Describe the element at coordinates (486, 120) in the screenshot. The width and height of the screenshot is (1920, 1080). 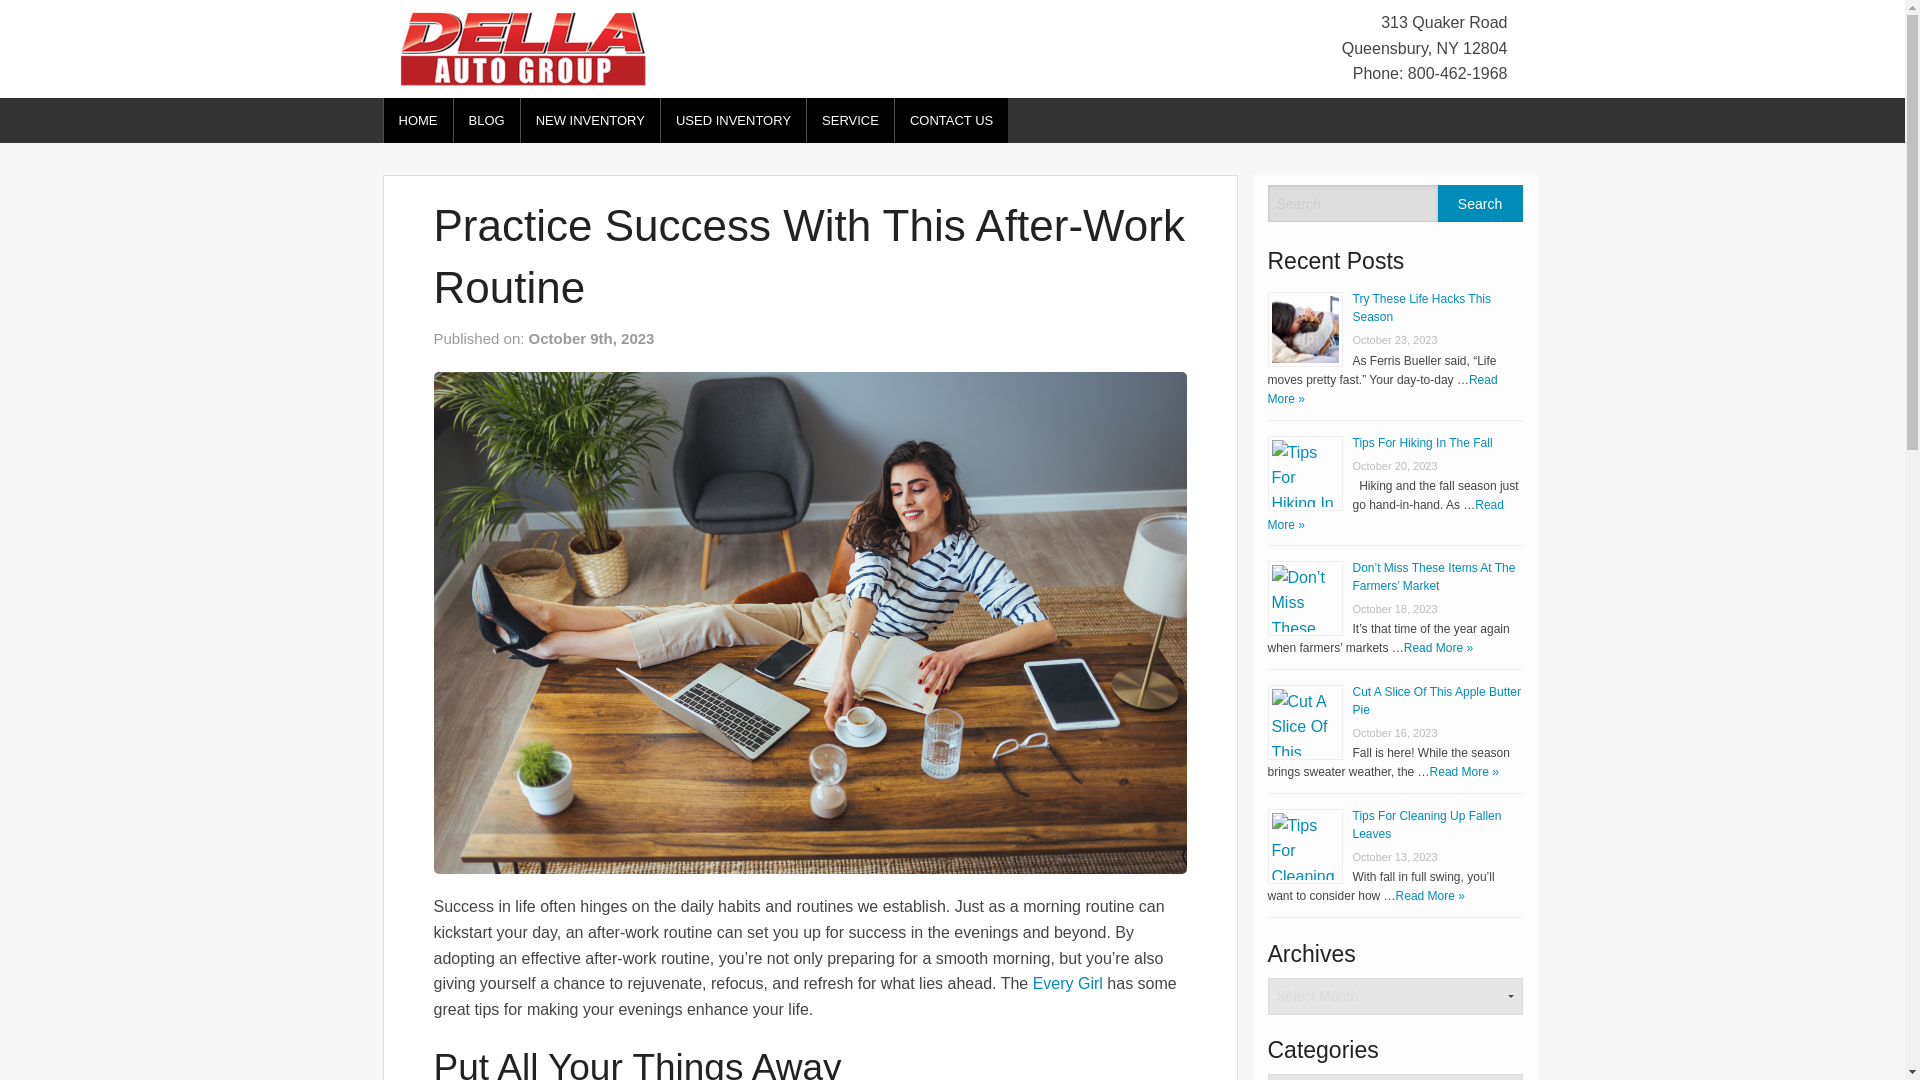
I see `BLOG` at that location.